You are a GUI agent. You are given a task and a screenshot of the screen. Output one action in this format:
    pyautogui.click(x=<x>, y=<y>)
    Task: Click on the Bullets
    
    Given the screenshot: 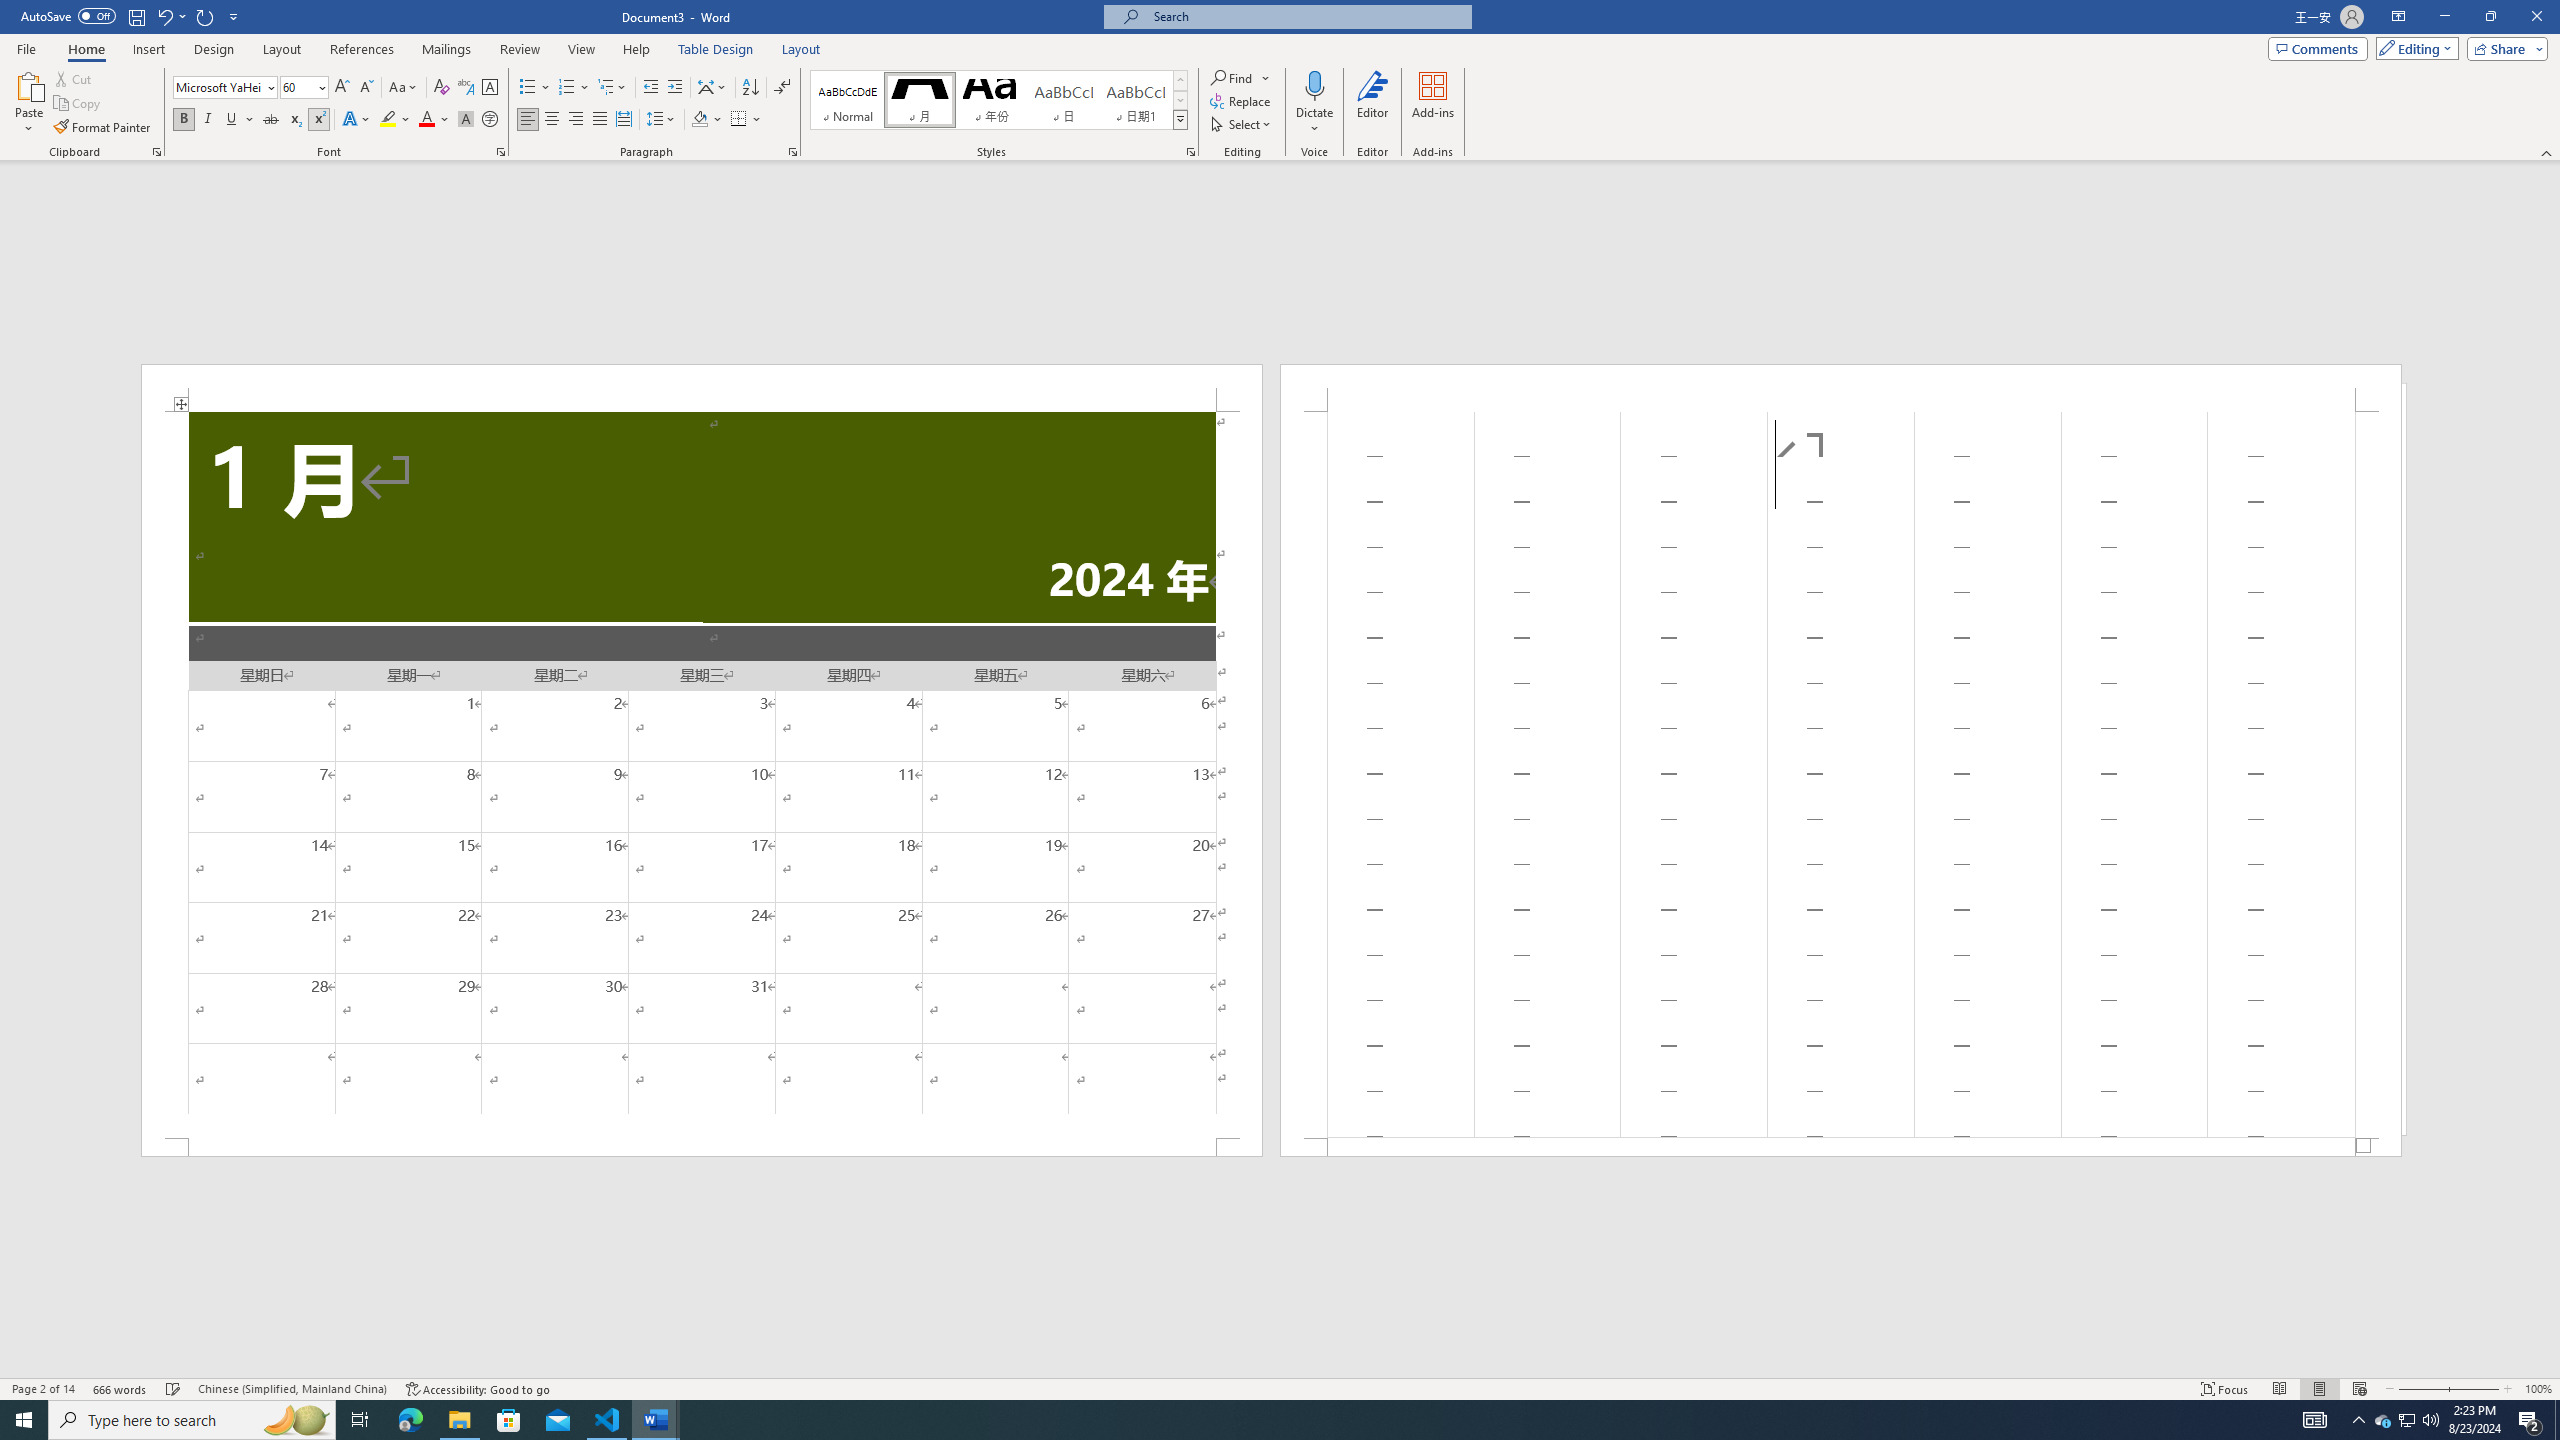 What is the action you would take?
    pyautogui.click(x=528, y=88)
    